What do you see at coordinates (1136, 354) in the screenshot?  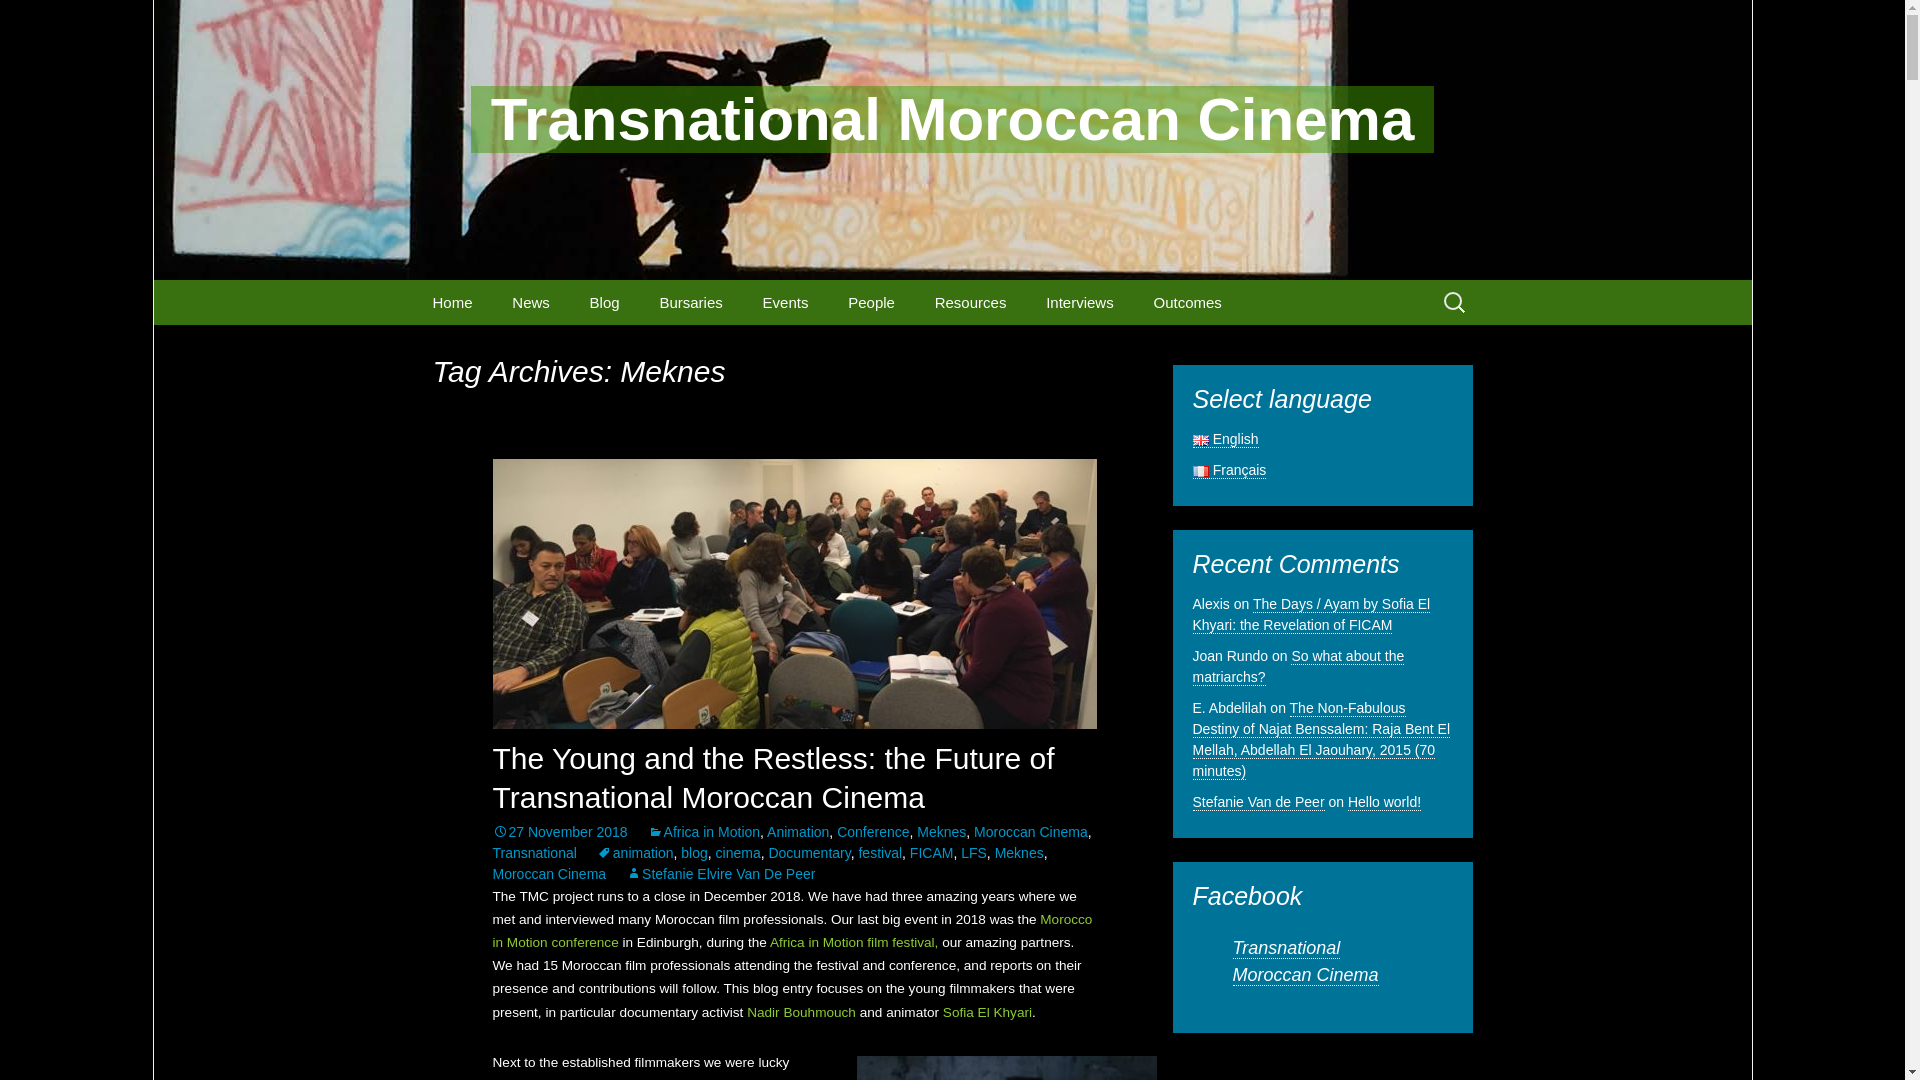 I see `Interview with Nour-Eddine Lakhmari` at bounding box center [1136, 354].